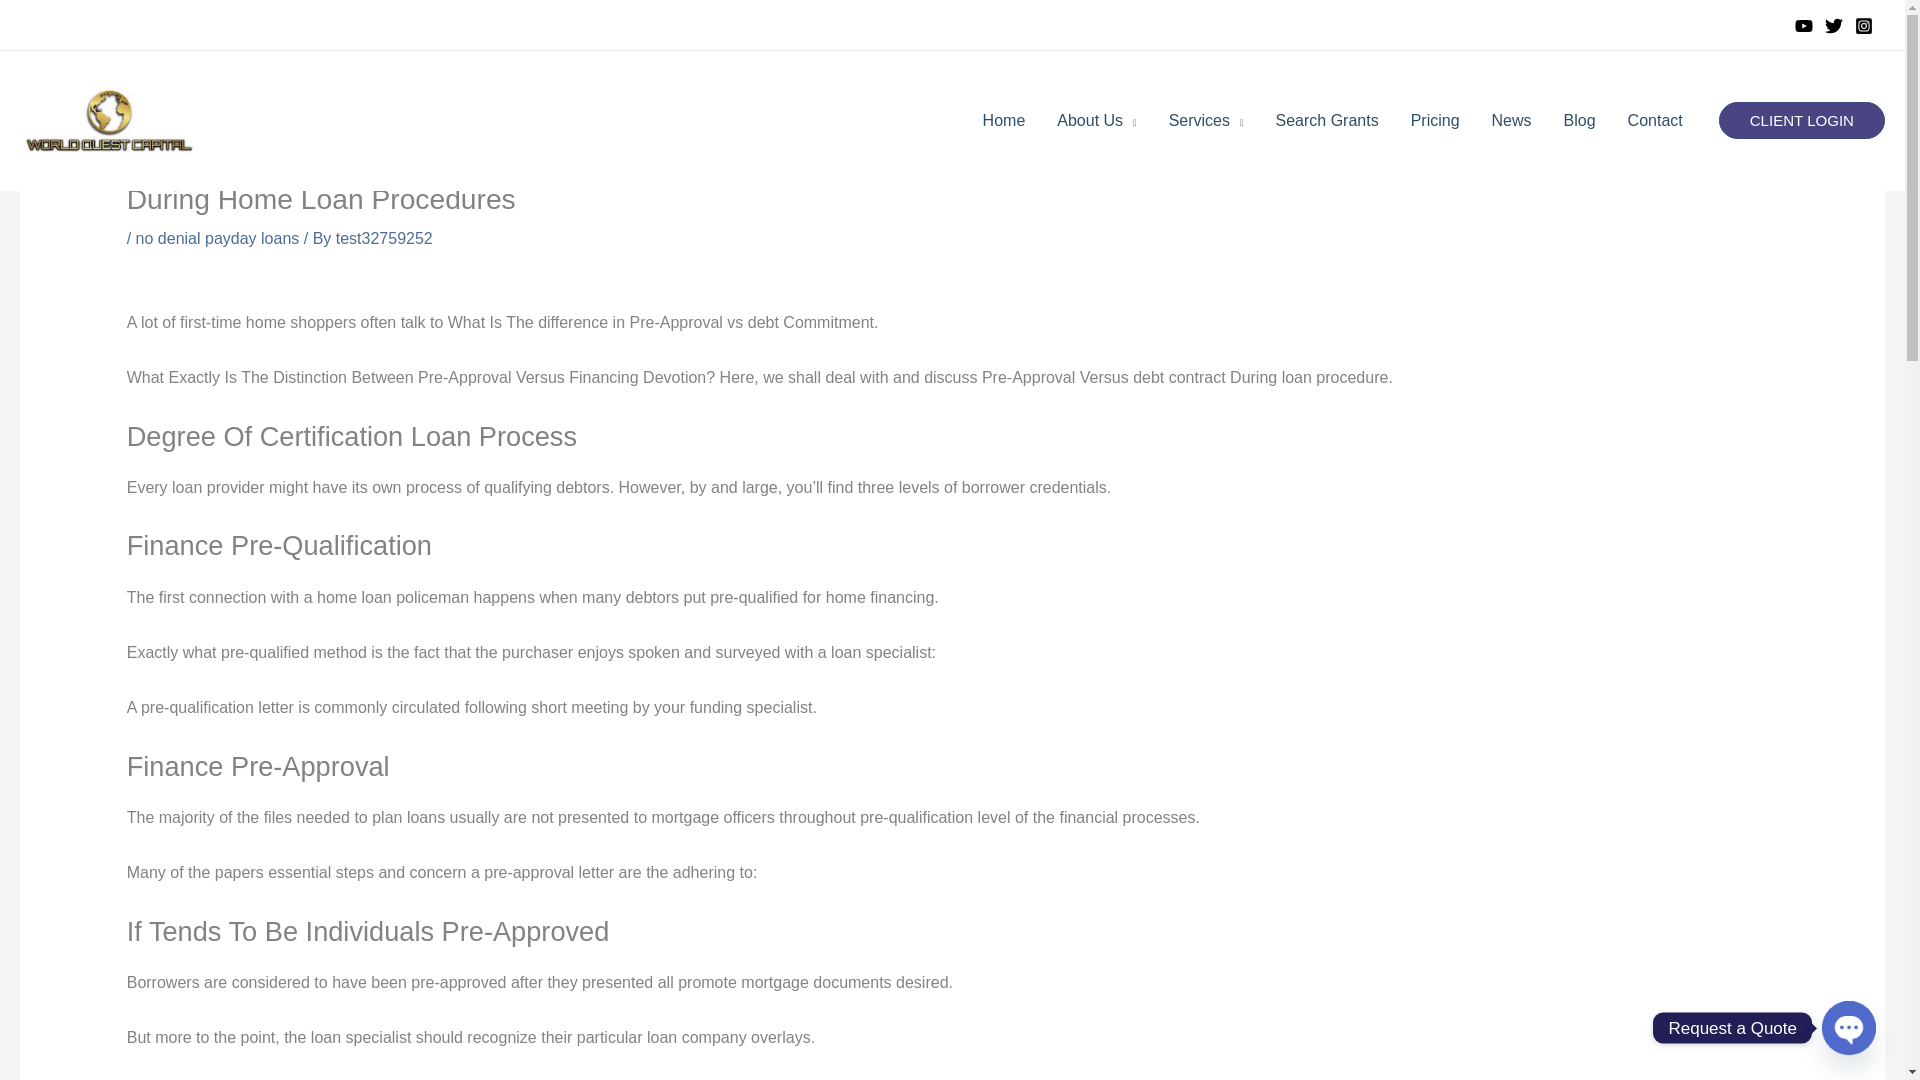 The height and width of the screenshot is (1080, 1920). Describe the element at coordinates (1206, 120) in the screenshot. I see `Services` at that location.